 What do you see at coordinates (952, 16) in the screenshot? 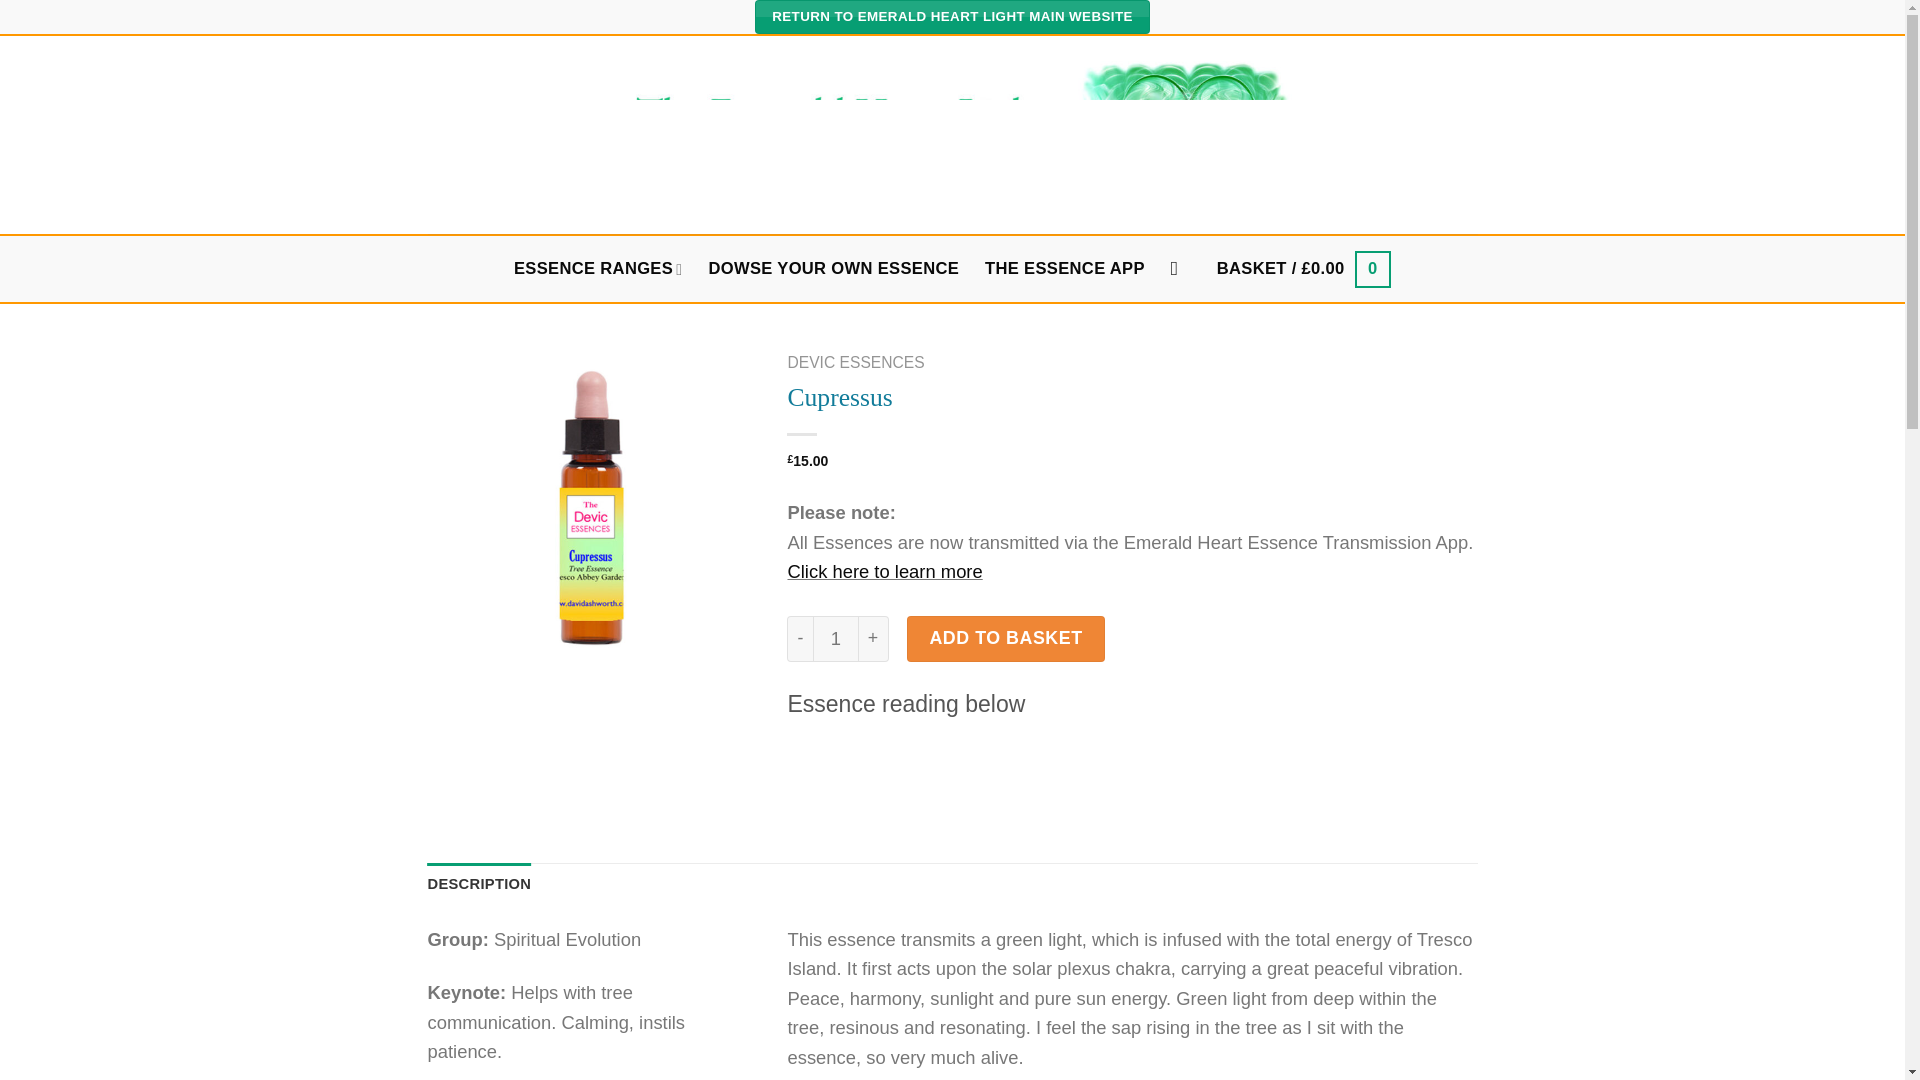
I see `RETURN TO EMERALD HEART LIGHT MAIN WEBSITE` at bounding box center [952, 16].